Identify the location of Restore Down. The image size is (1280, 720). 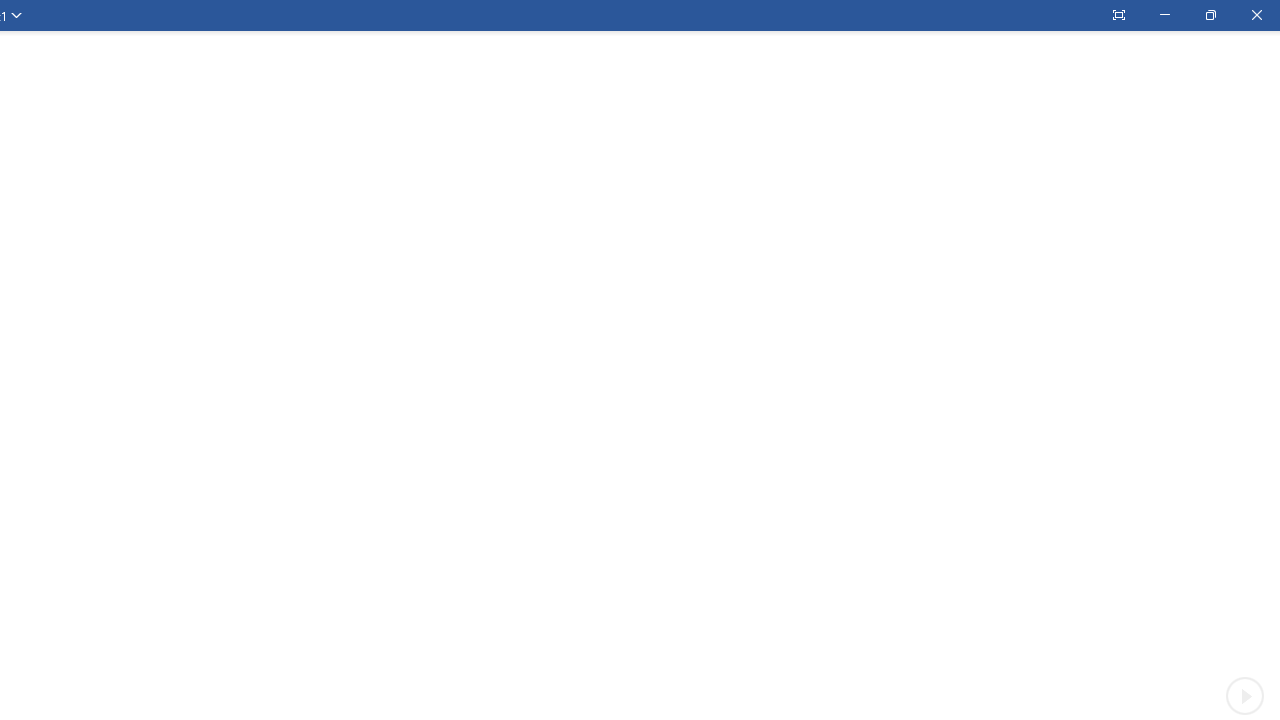
(1210, 15).